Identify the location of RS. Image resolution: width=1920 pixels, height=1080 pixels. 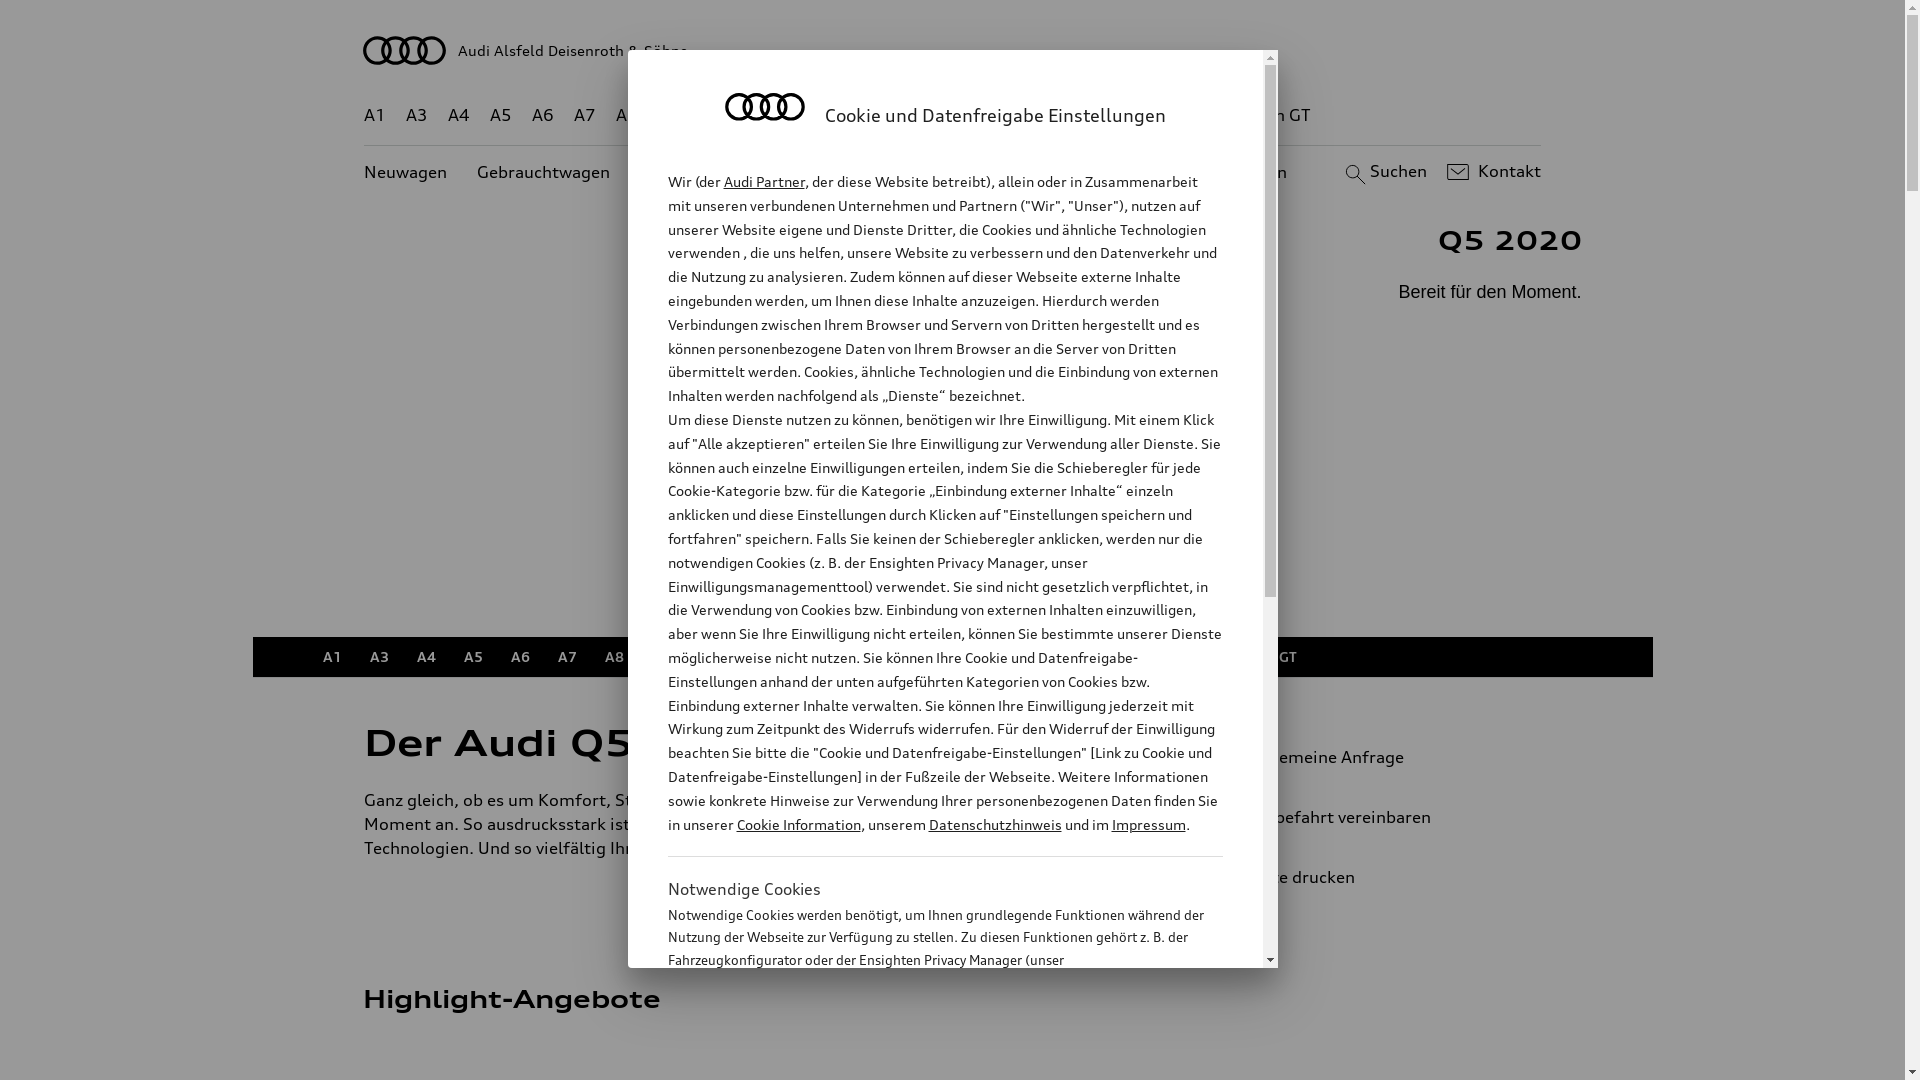
(1124, 657).